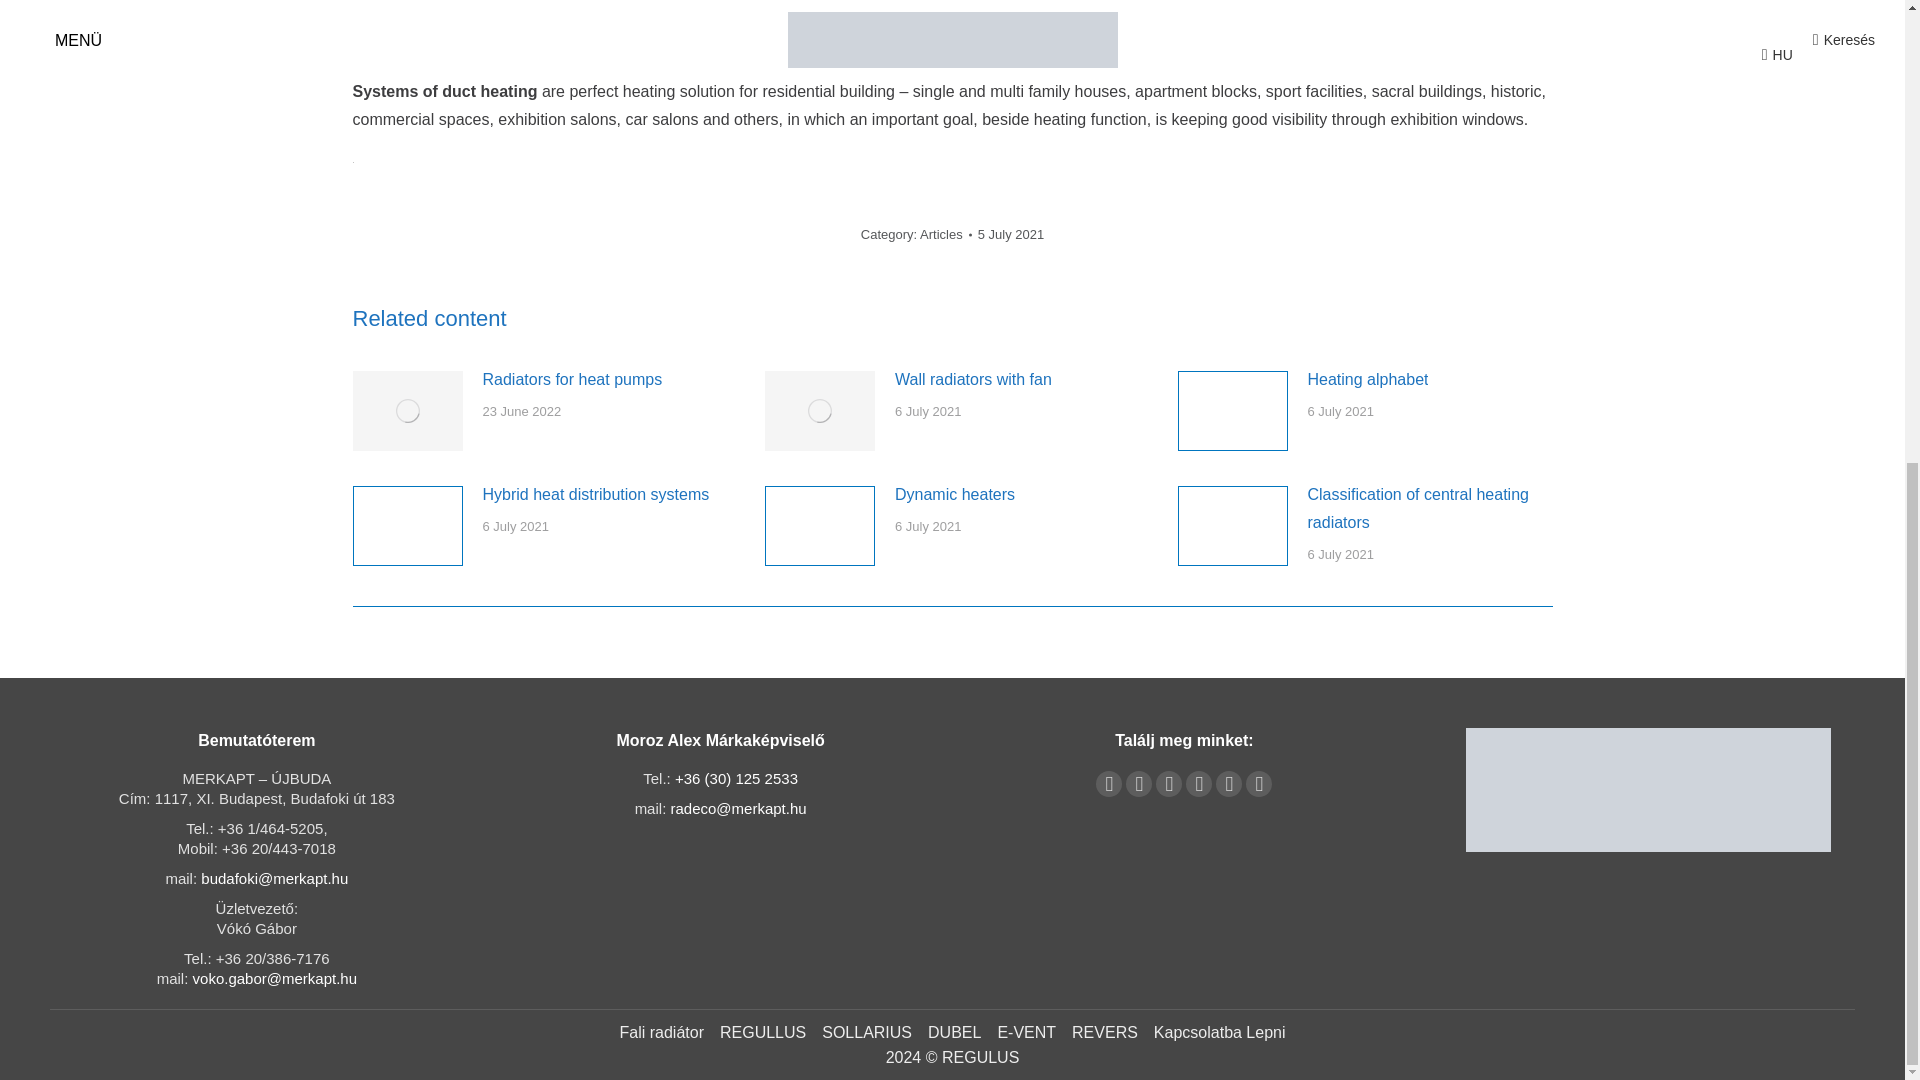 The height and width of the screenshot is (1080, 1920). I want to click on Pinterest page opens in new window, so click(1168, 784).